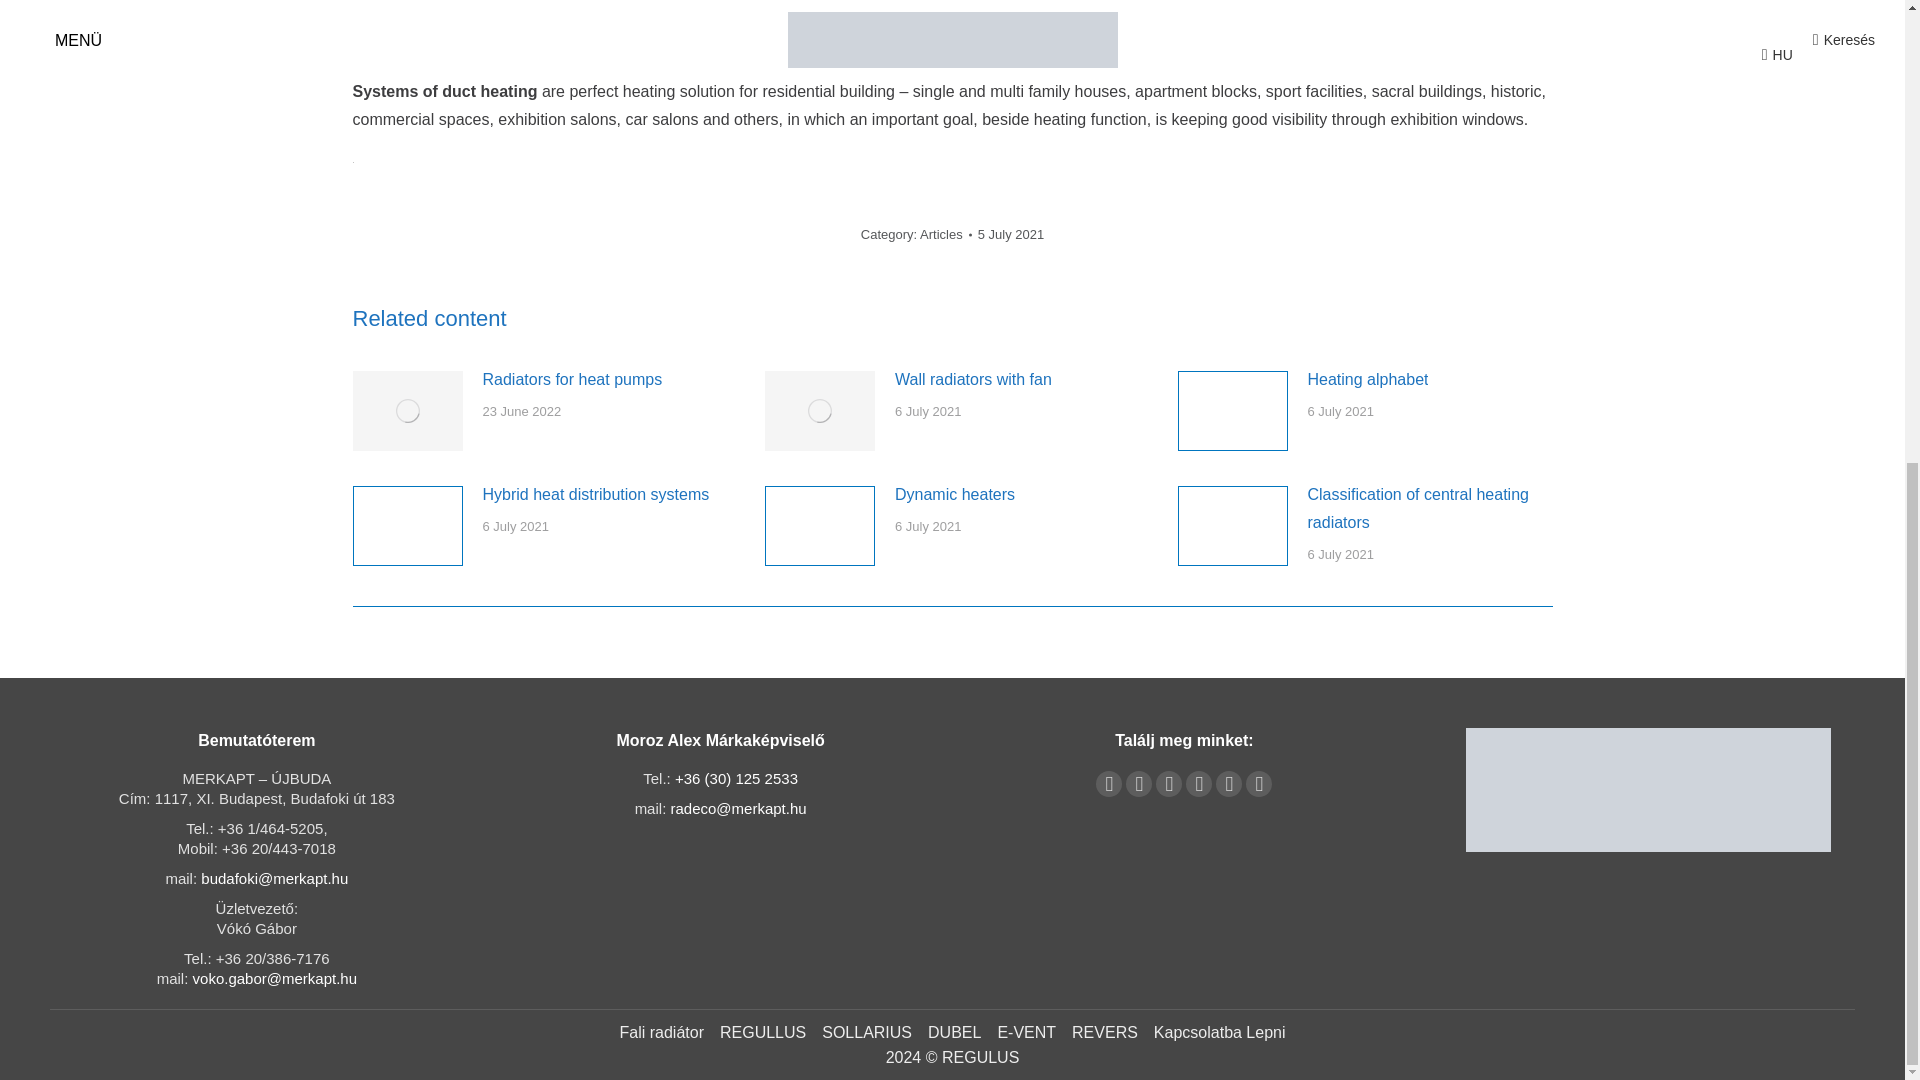 The height and width of the screenshot is (1080, 1920). I want to click on Pinterest page opens in new window, so click(1168, 784).